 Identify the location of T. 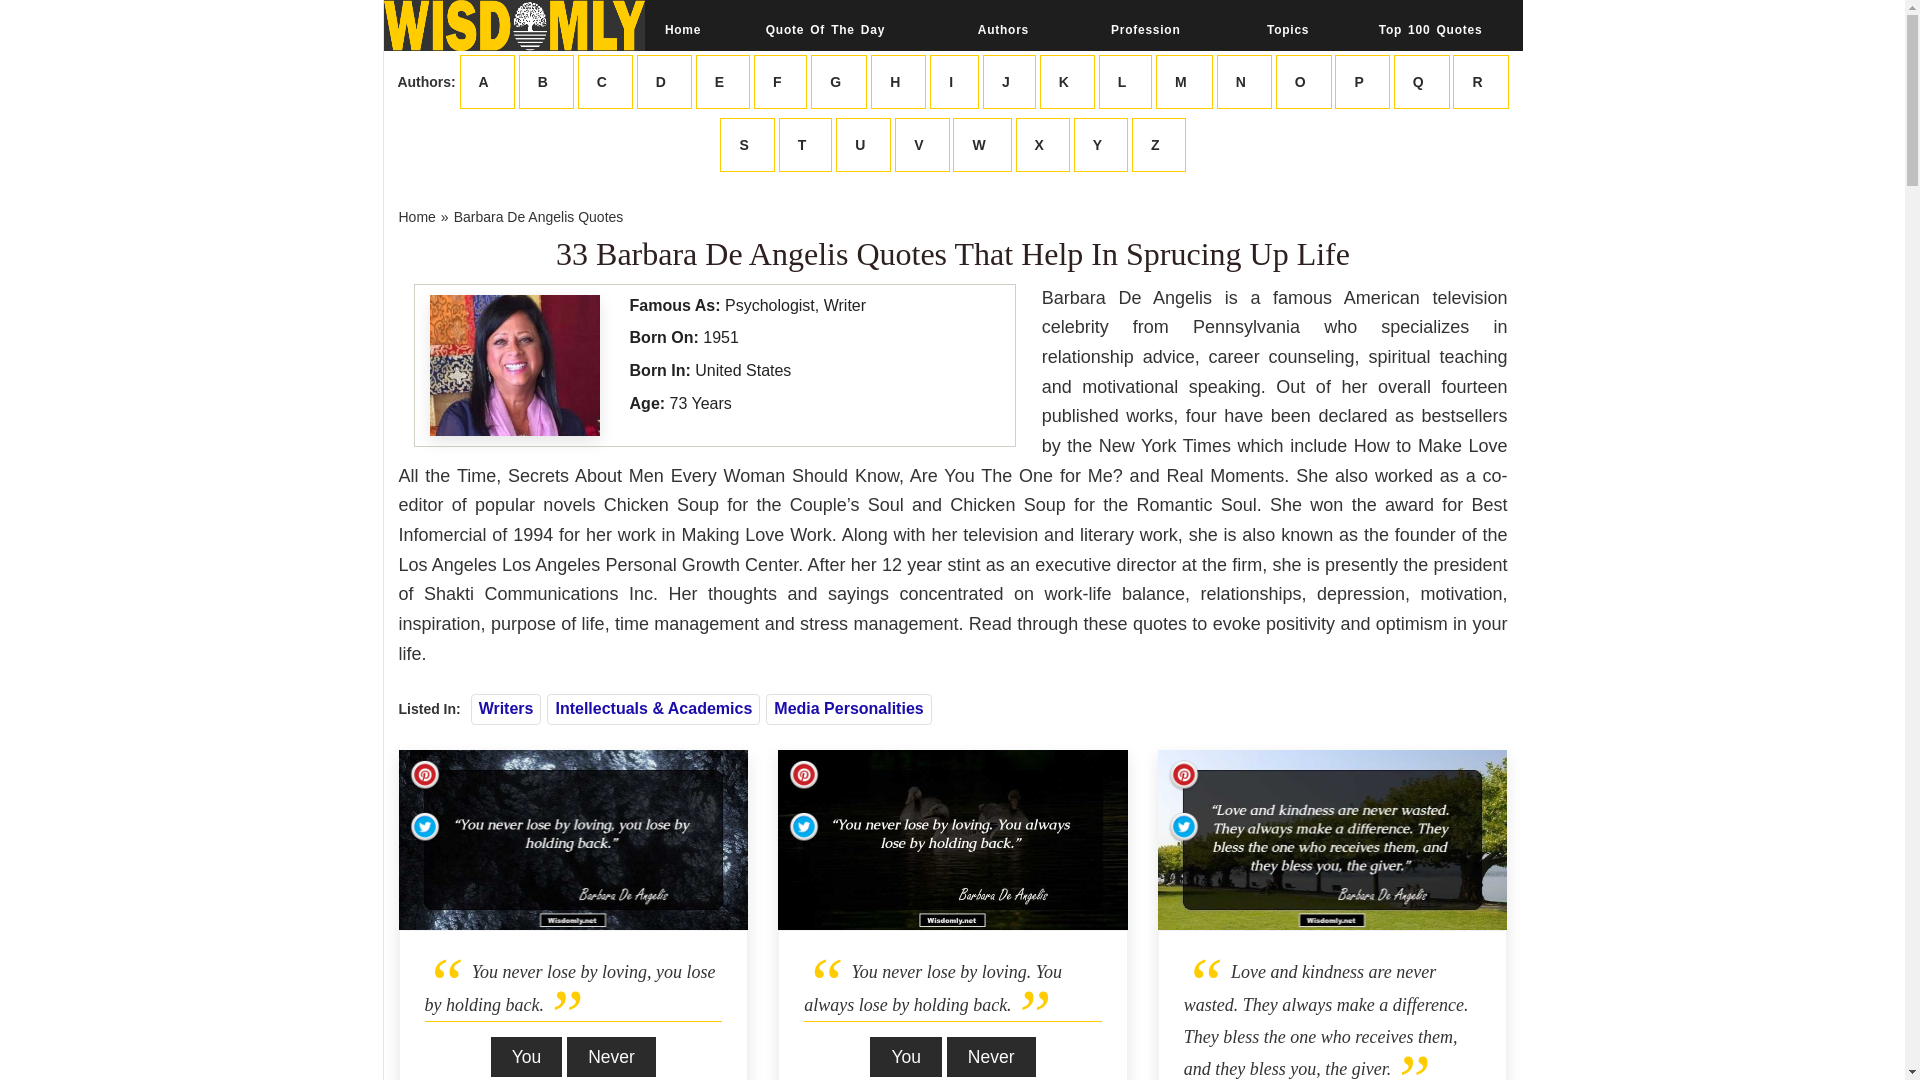
(806, 144).